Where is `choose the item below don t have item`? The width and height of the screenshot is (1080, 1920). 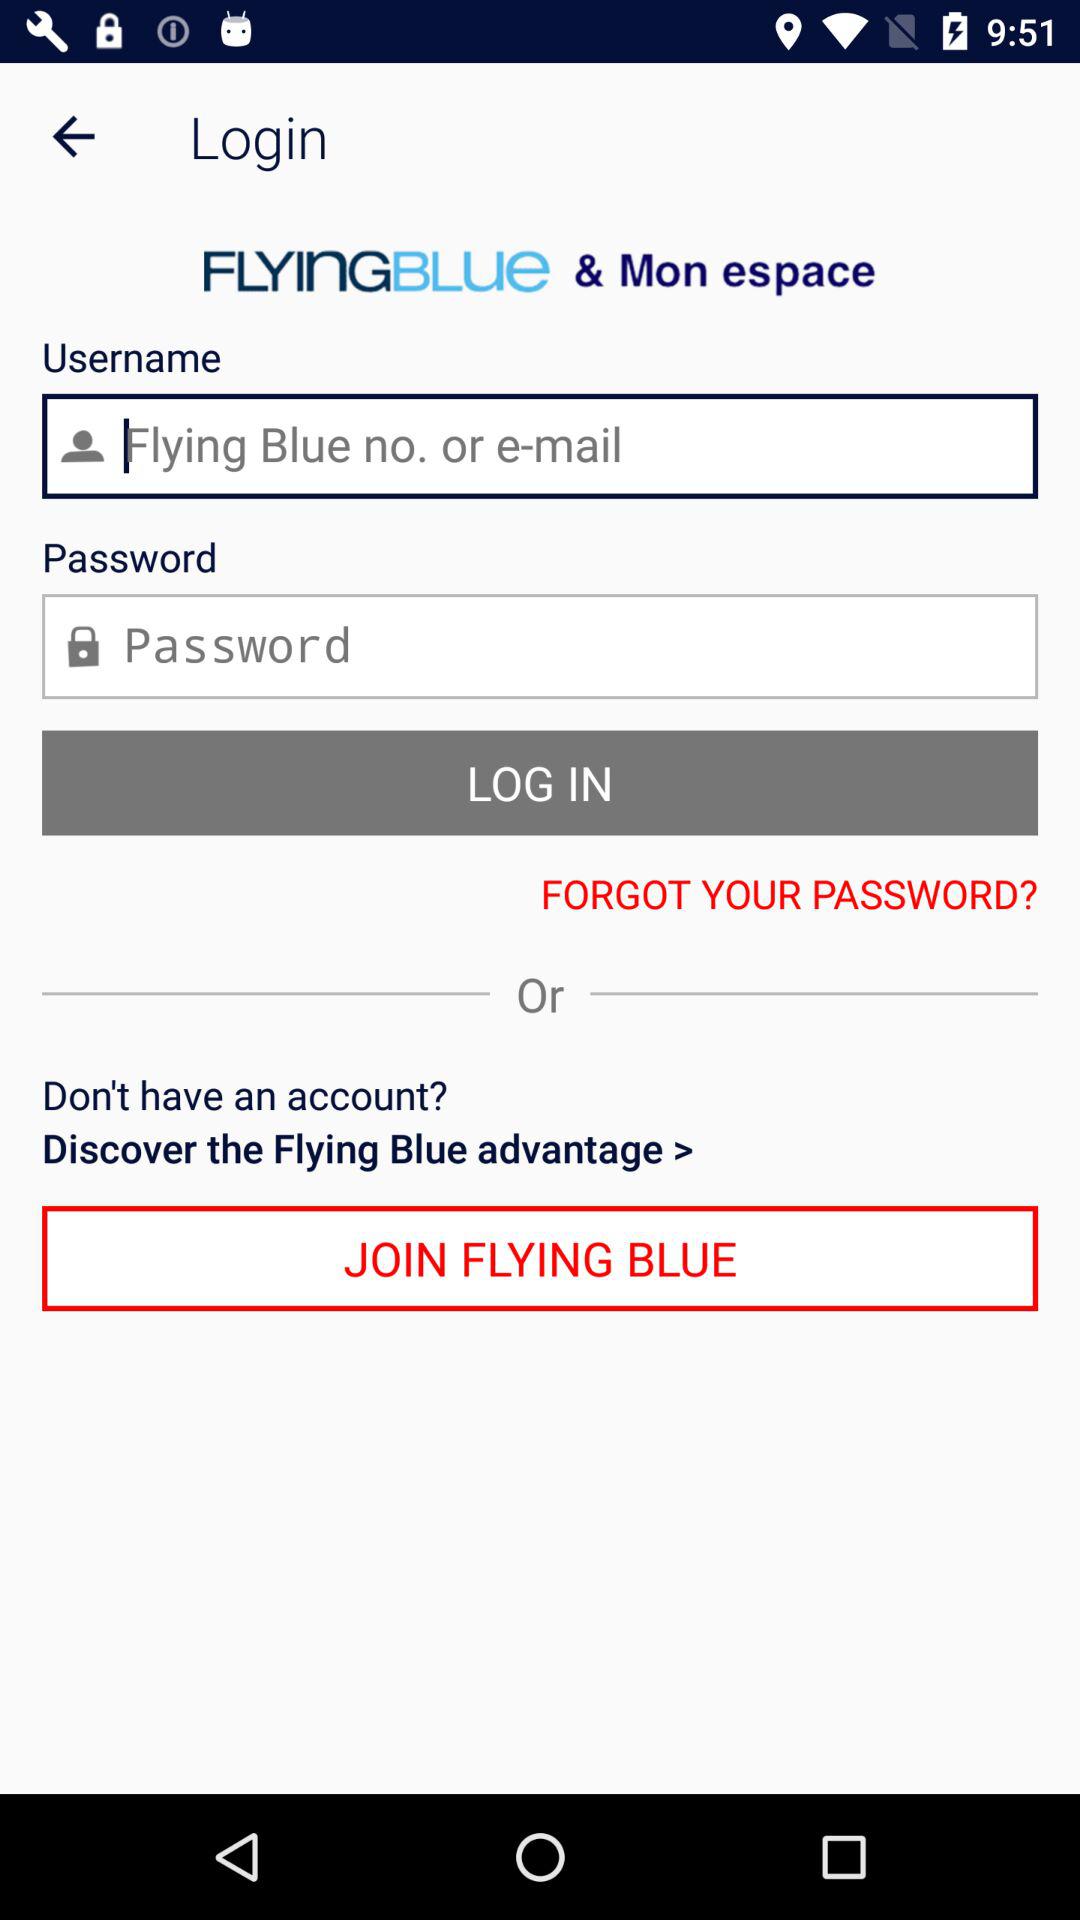
choose the item below don t have item is located at coordinates (540, 1148).